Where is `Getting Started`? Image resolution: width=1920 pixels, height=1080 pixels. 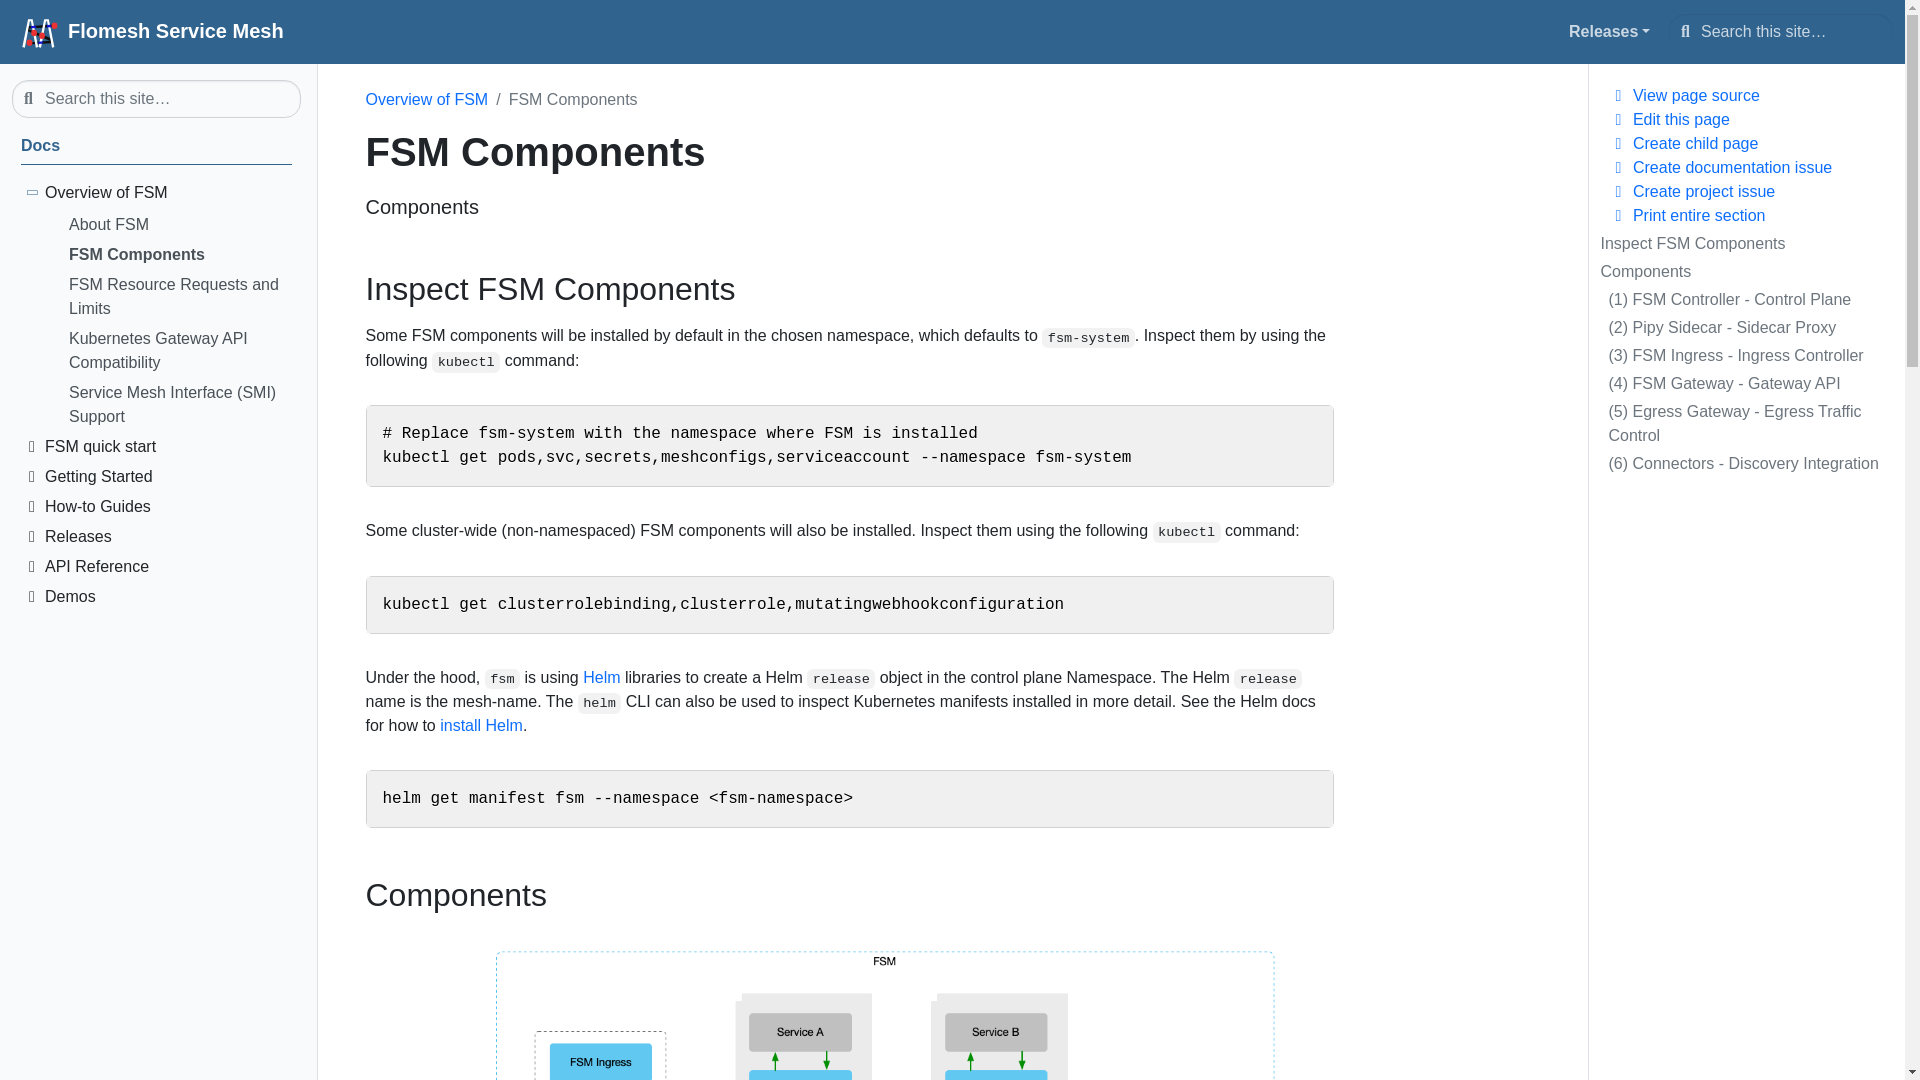 Getting Started is located at coordinates (168, 480).